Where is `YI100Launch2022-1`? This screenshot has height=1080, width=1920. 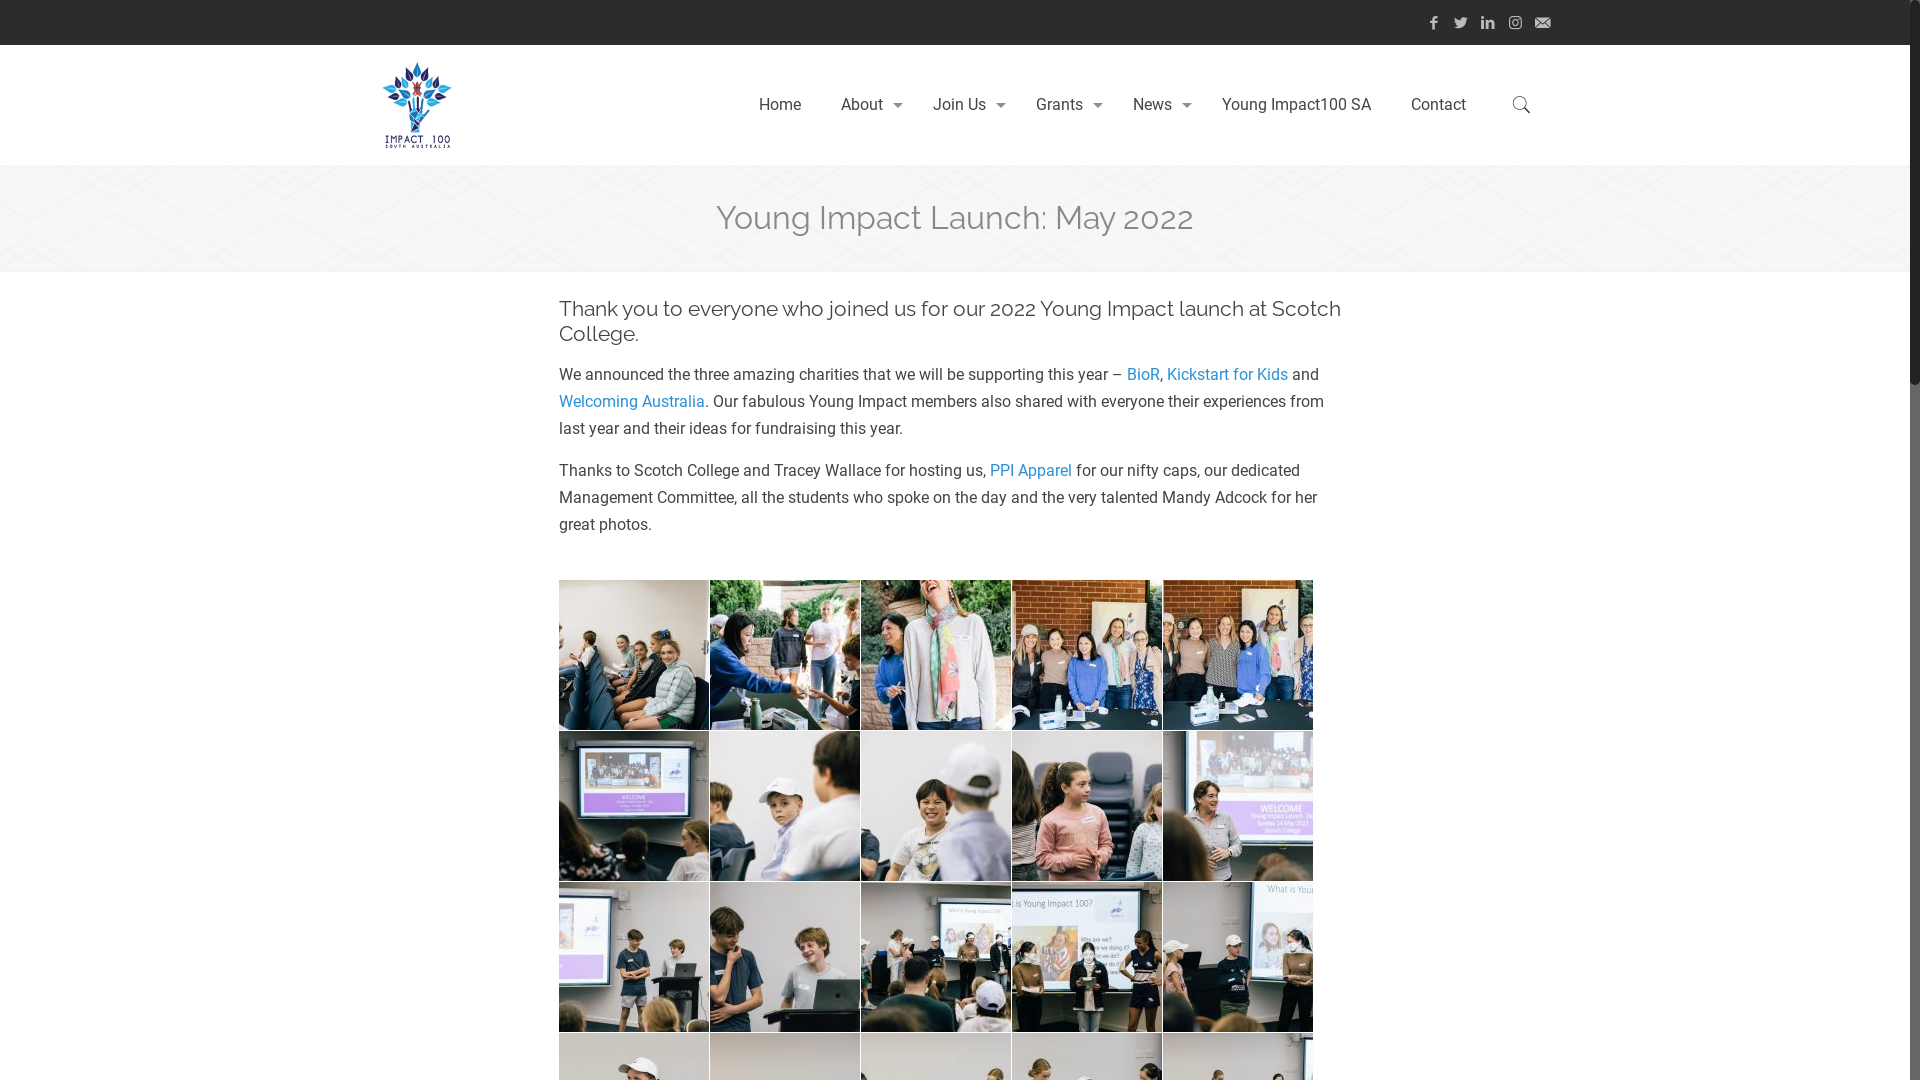
YI100Launch2022-1 is located at coordinates (634, 655).